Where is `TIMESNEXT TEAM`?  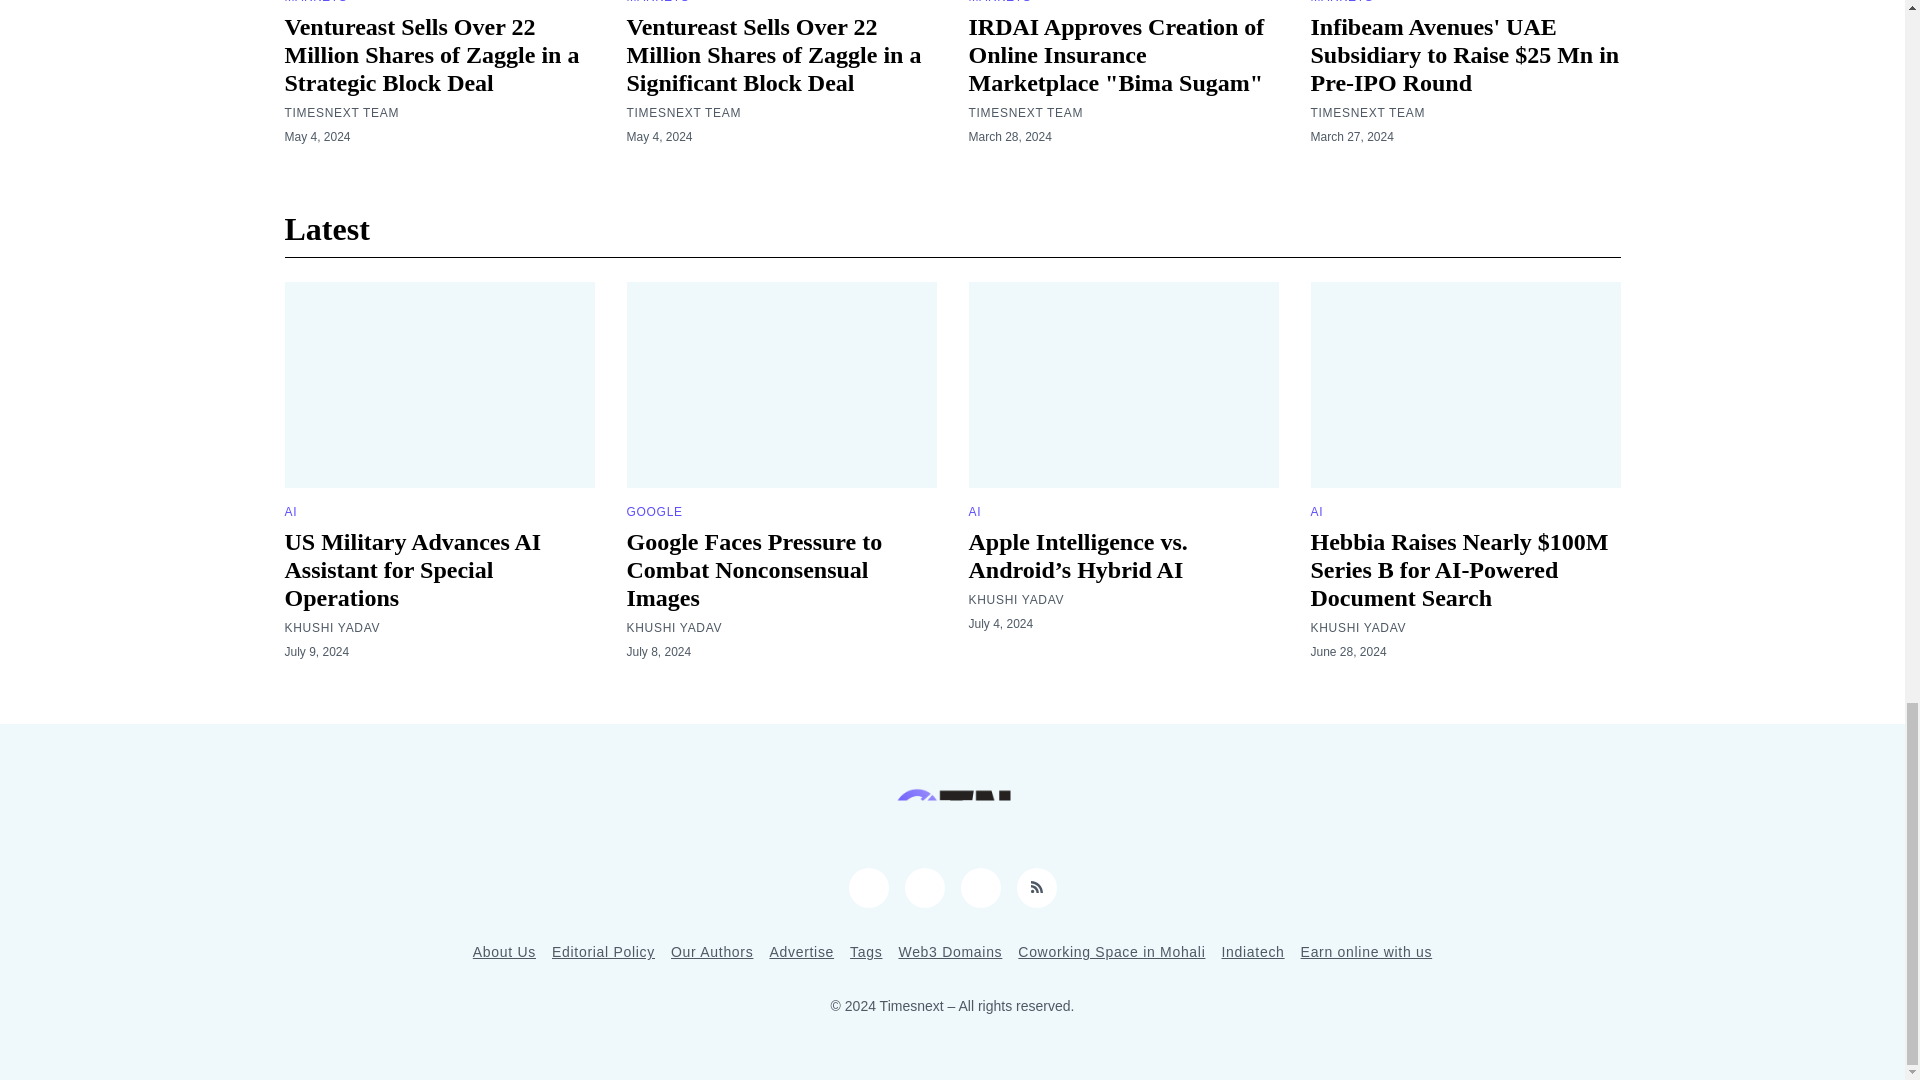
TIMESNEXT TEAM is located at coordinates (1024, 112).